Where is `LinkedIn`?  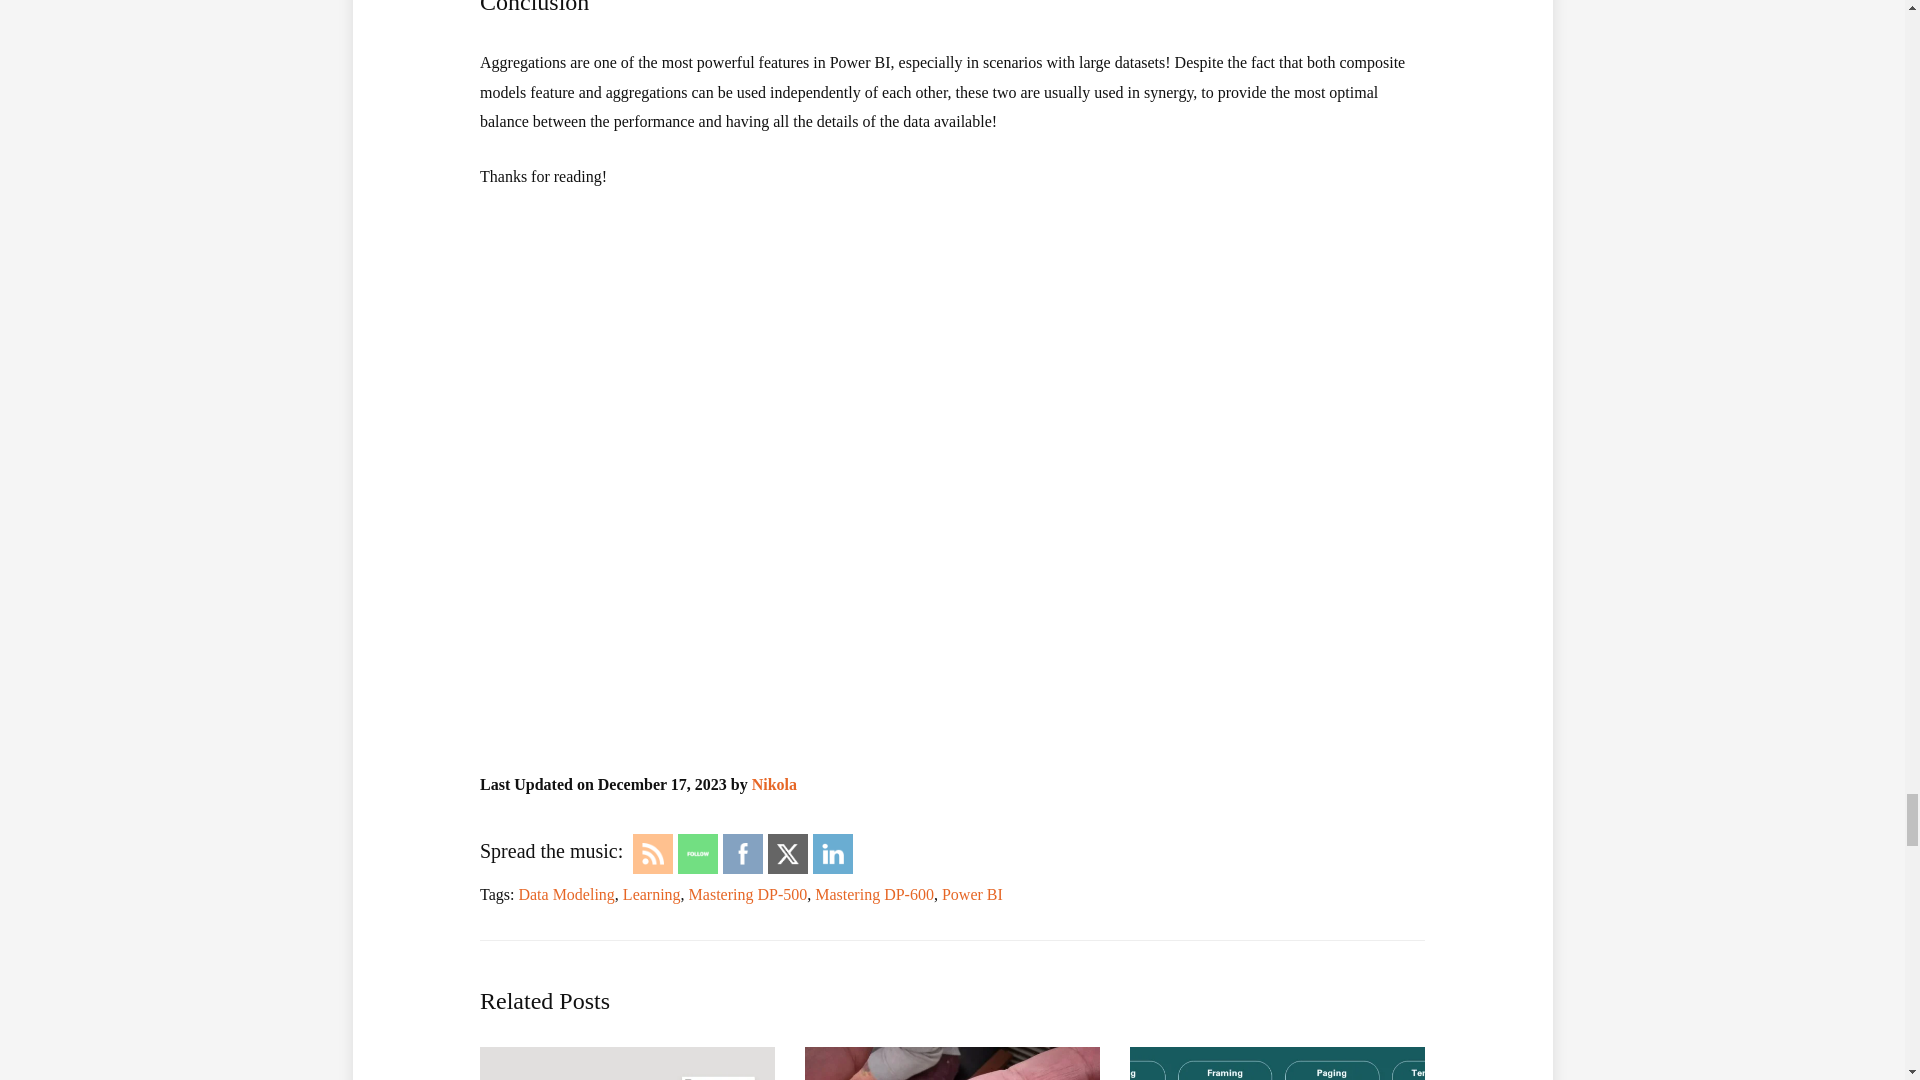 LinkedIn is located at coordinates (832, 854).